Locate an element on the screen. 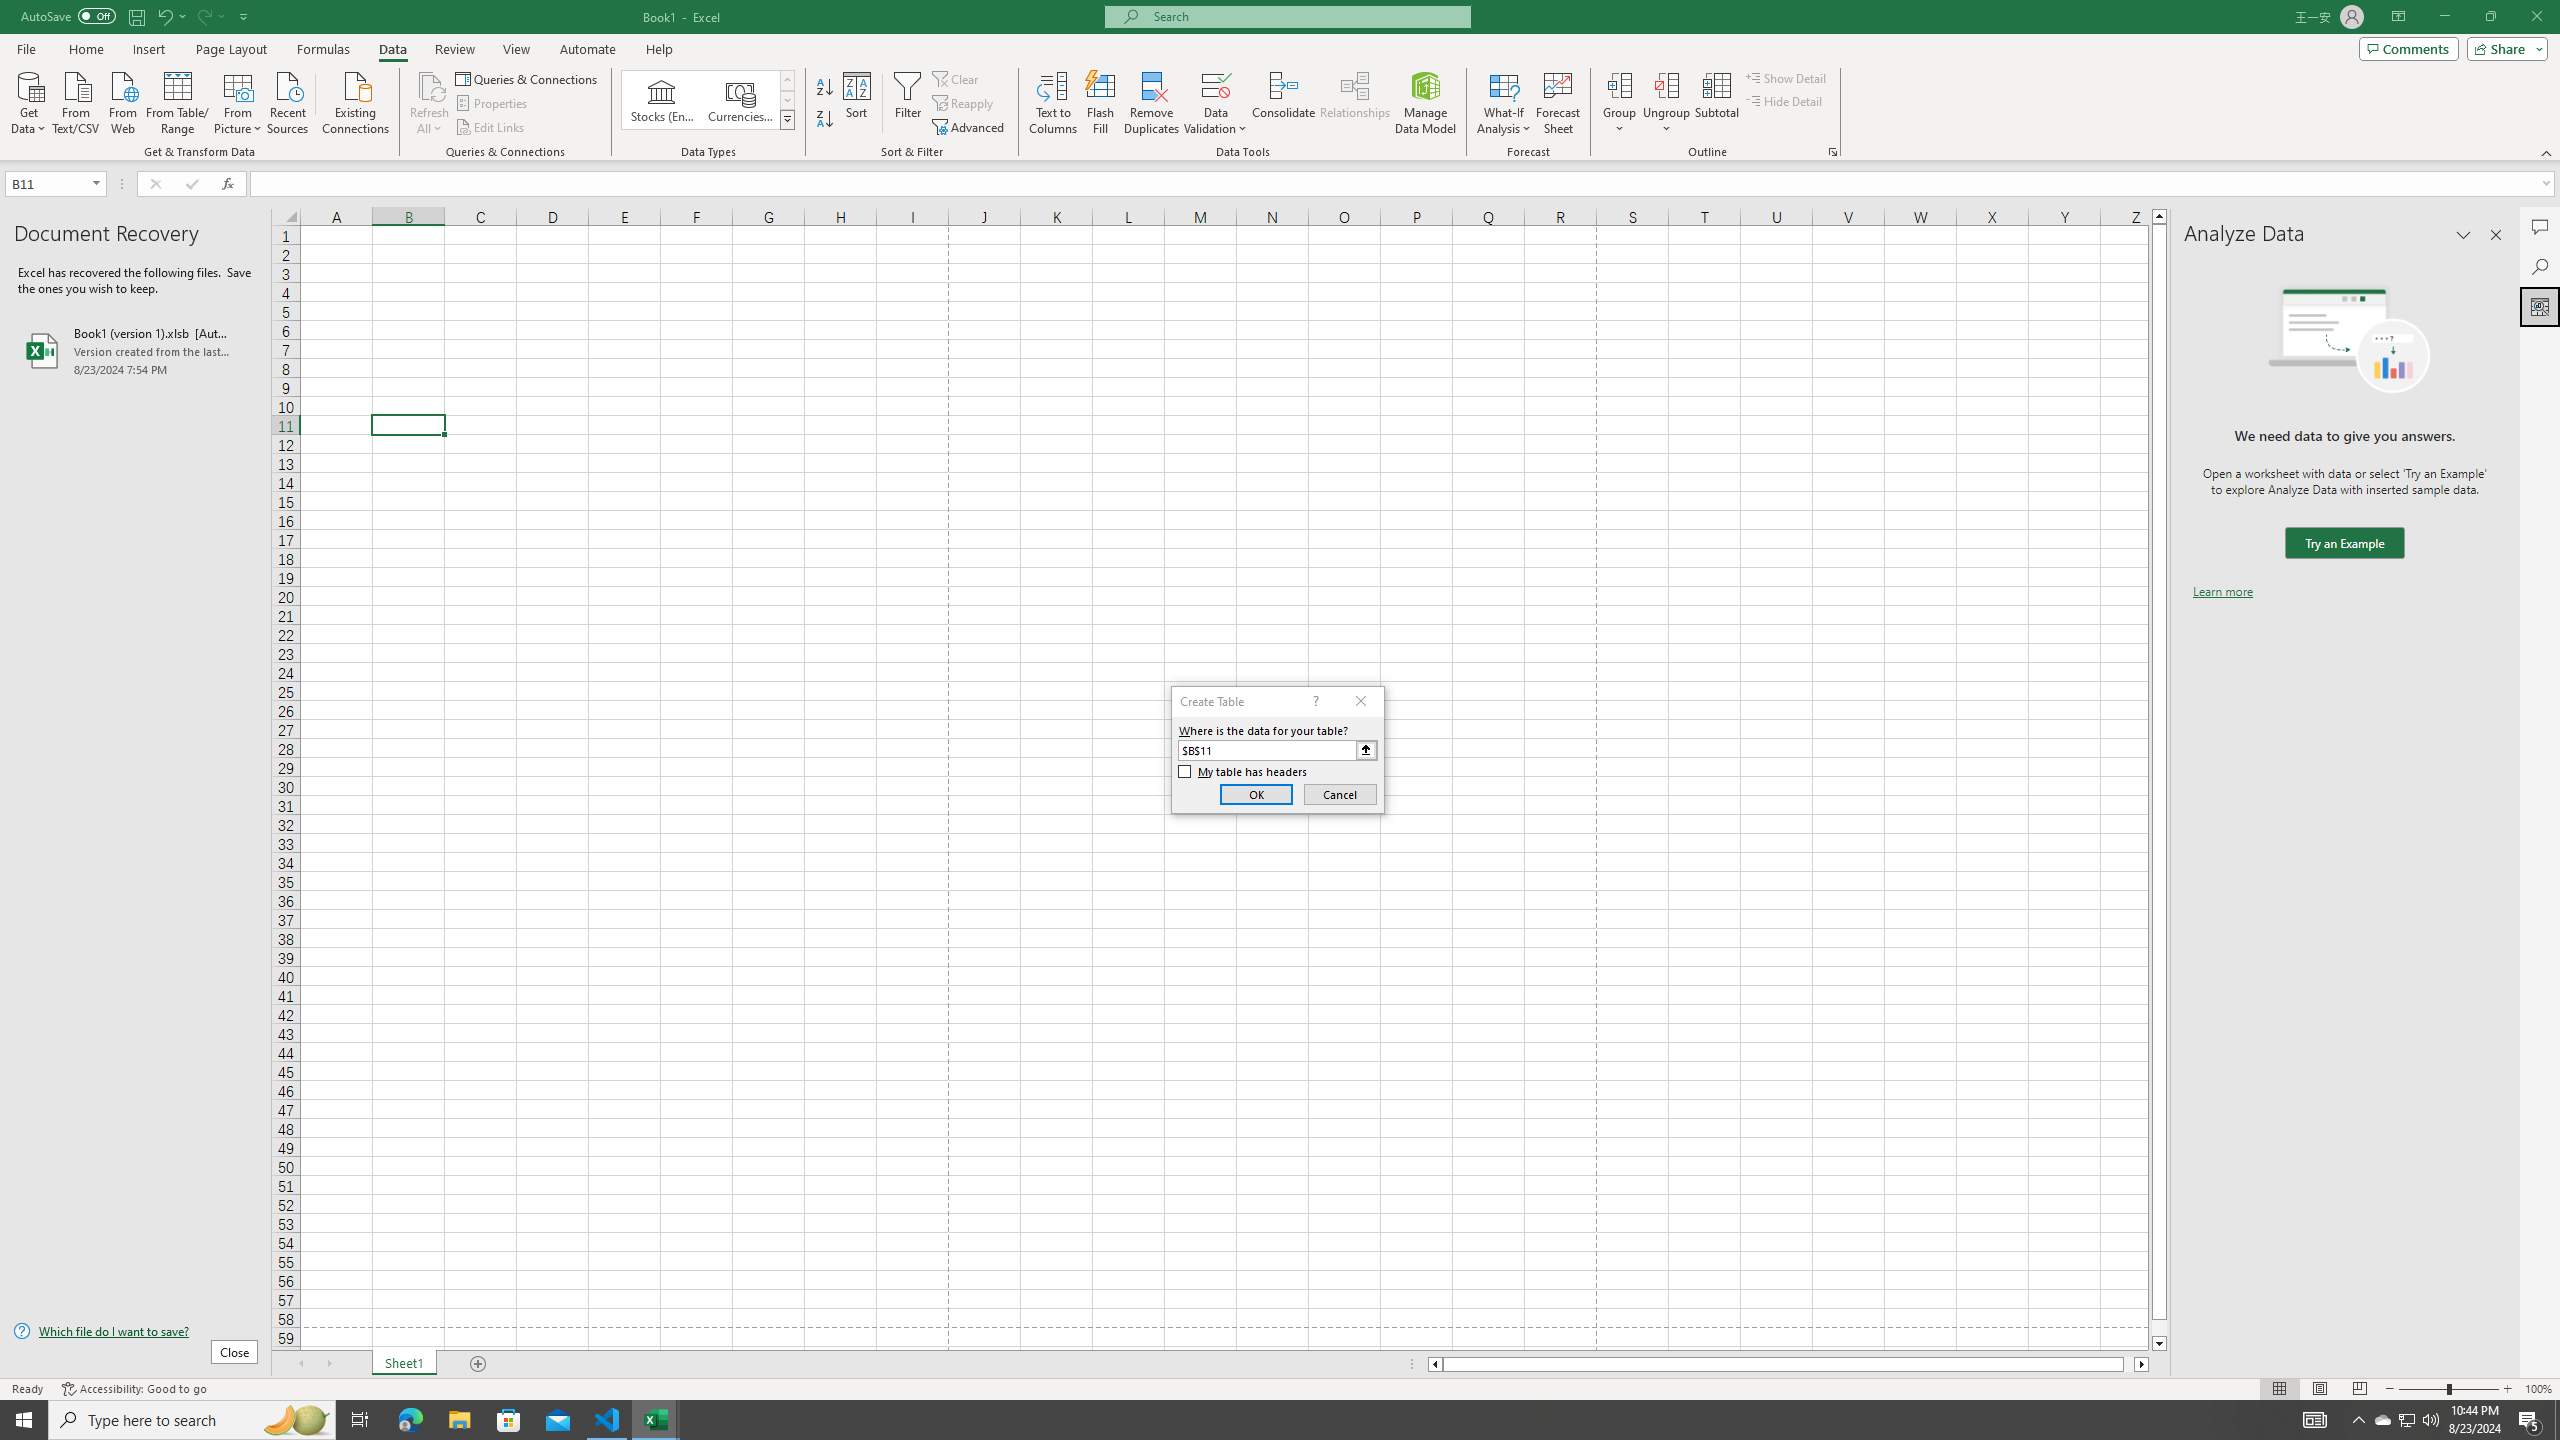 This screenshot has height=1440, width=2560. Class: MsoCommandBar is located at coordinates (1280, 80).